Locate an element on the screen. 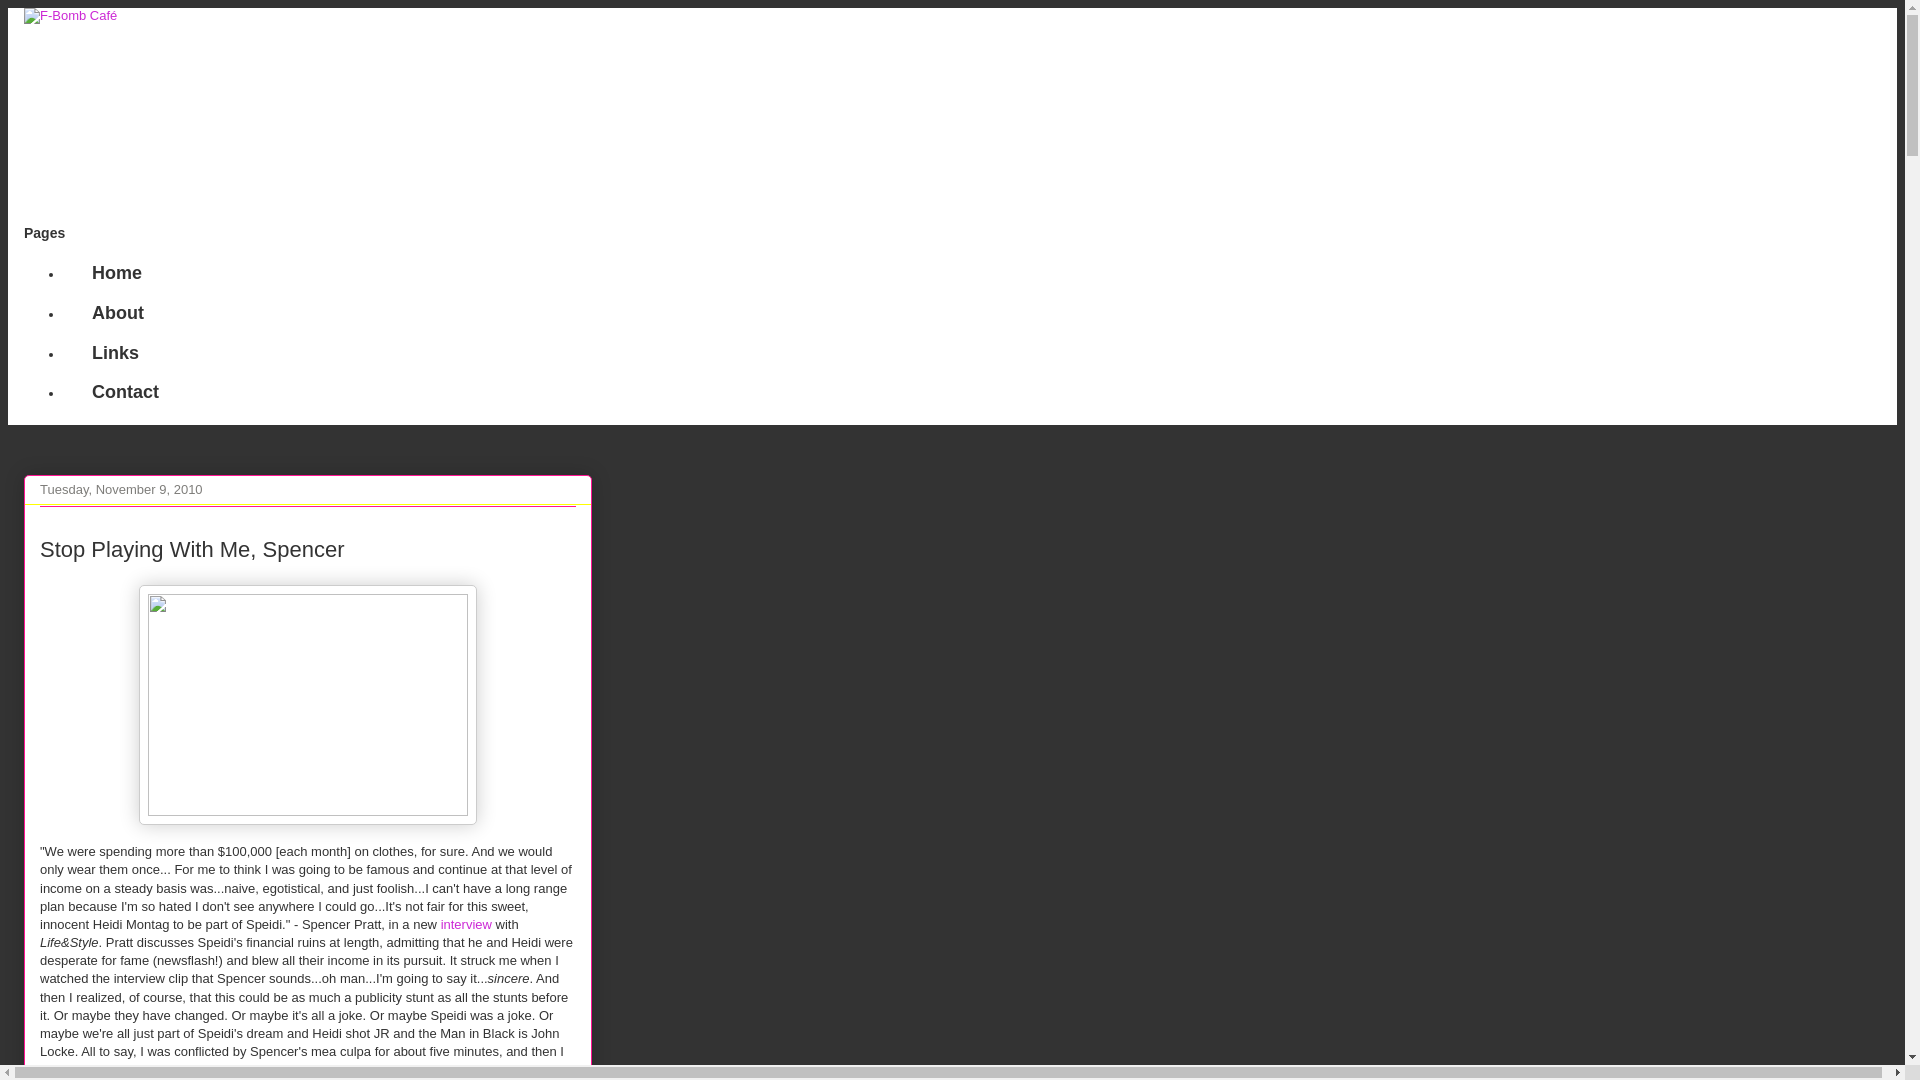  Contact is located at coordinates (124, 391).